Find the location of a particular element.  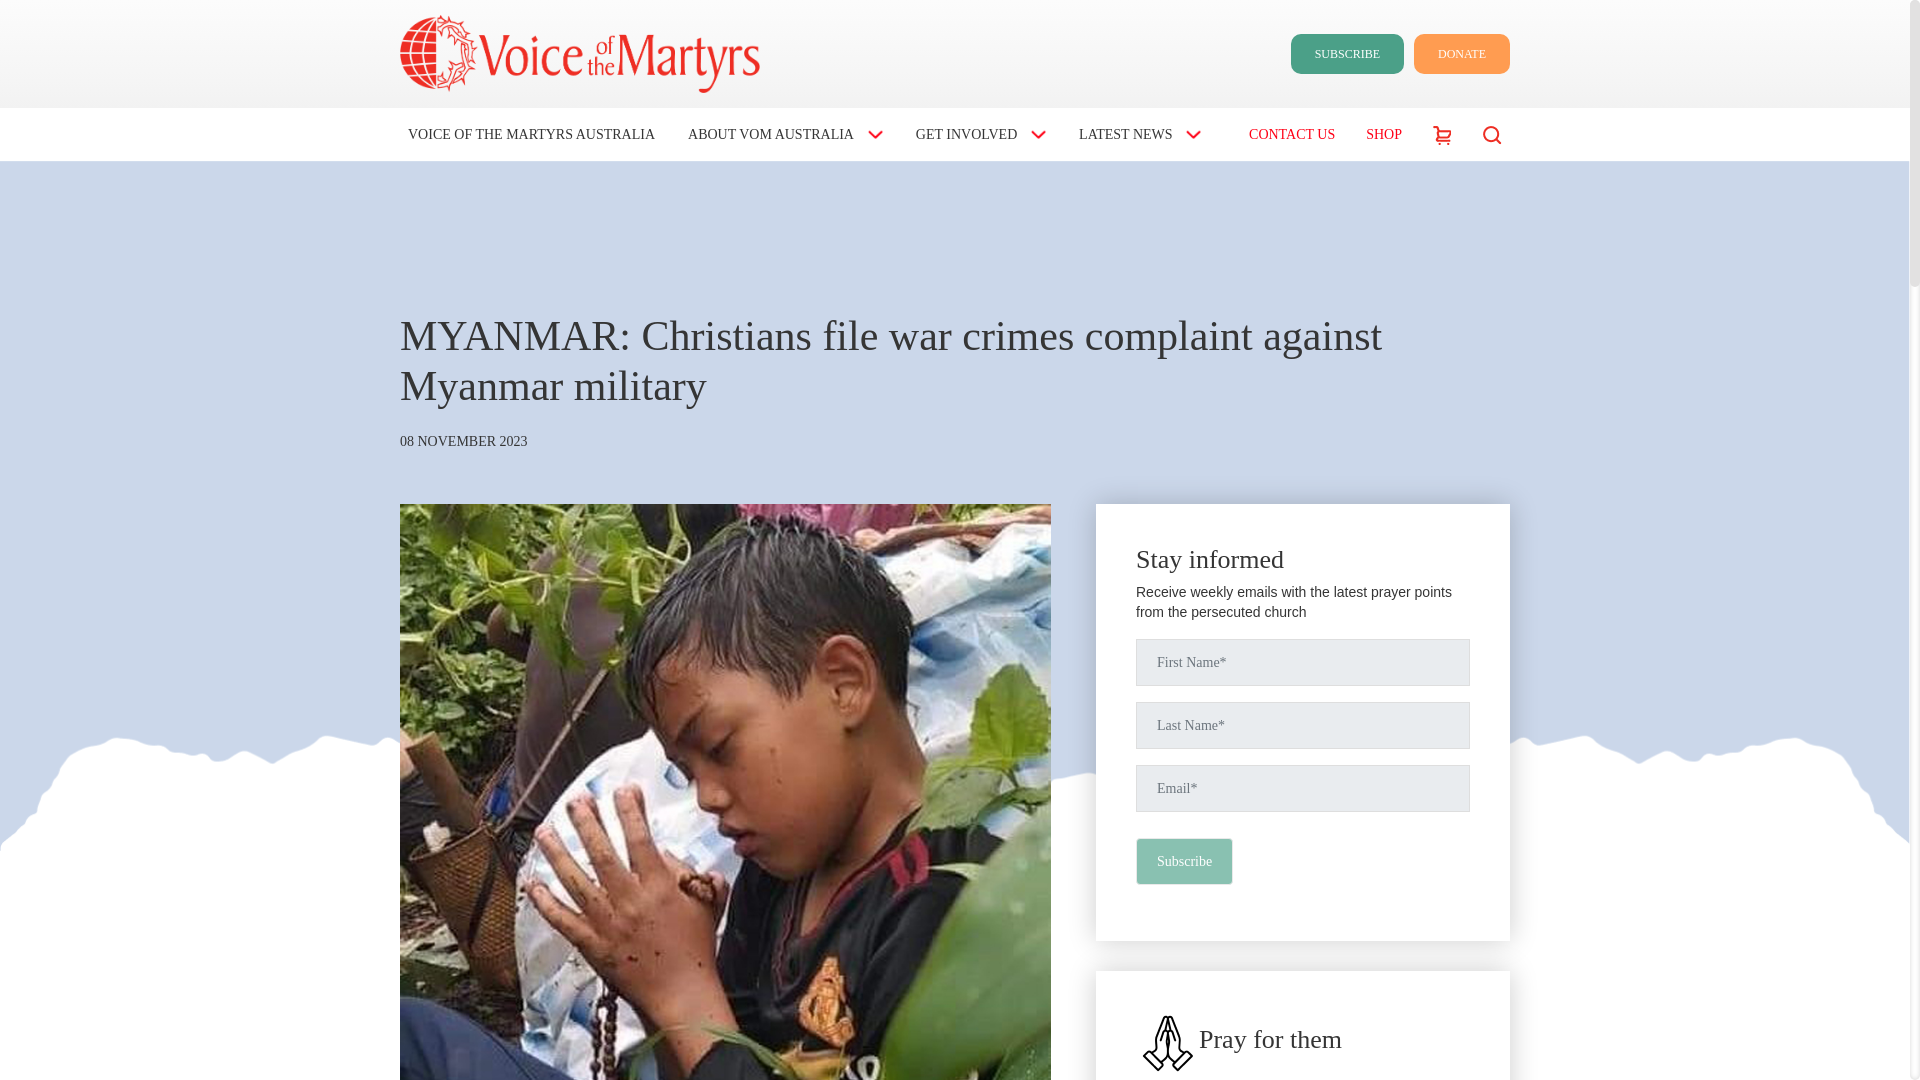

LATEST NEWS is located at coordinates (1136, 134).